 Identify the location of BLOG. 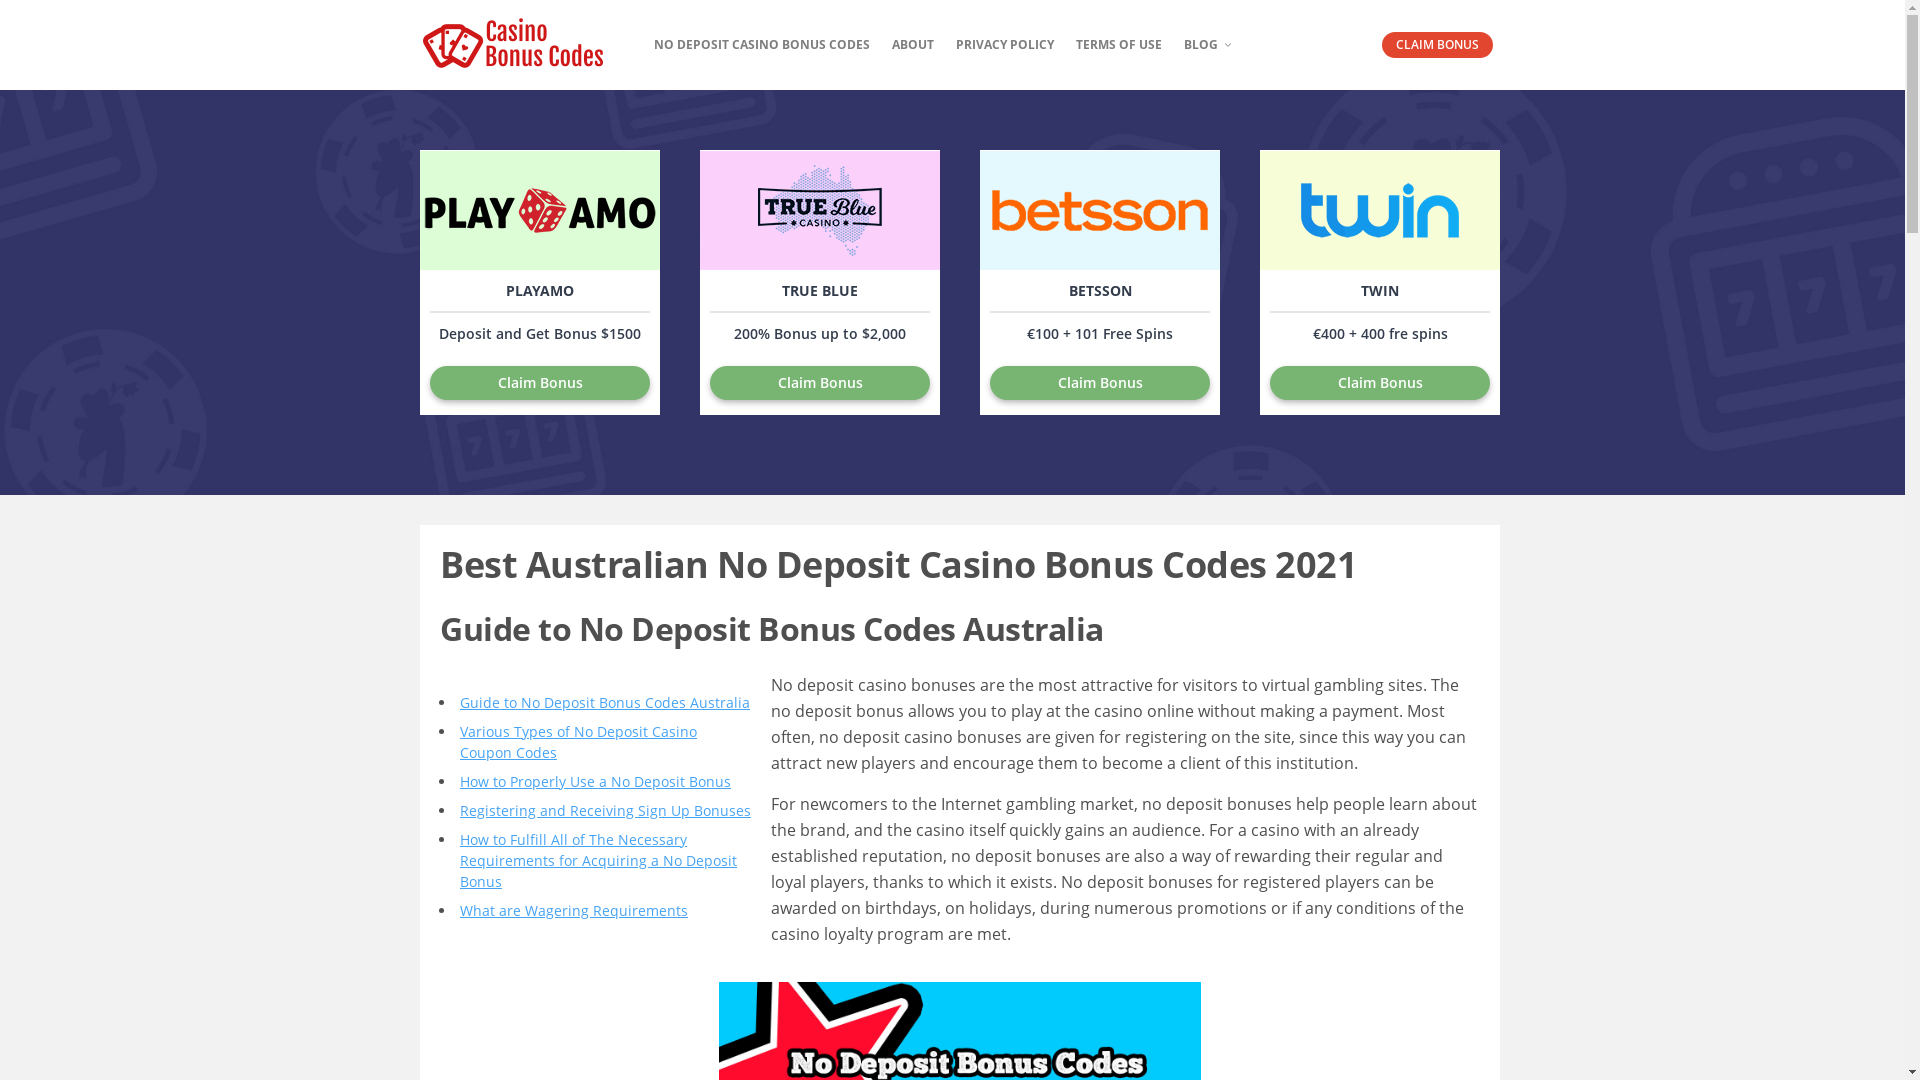
(1208, 45).